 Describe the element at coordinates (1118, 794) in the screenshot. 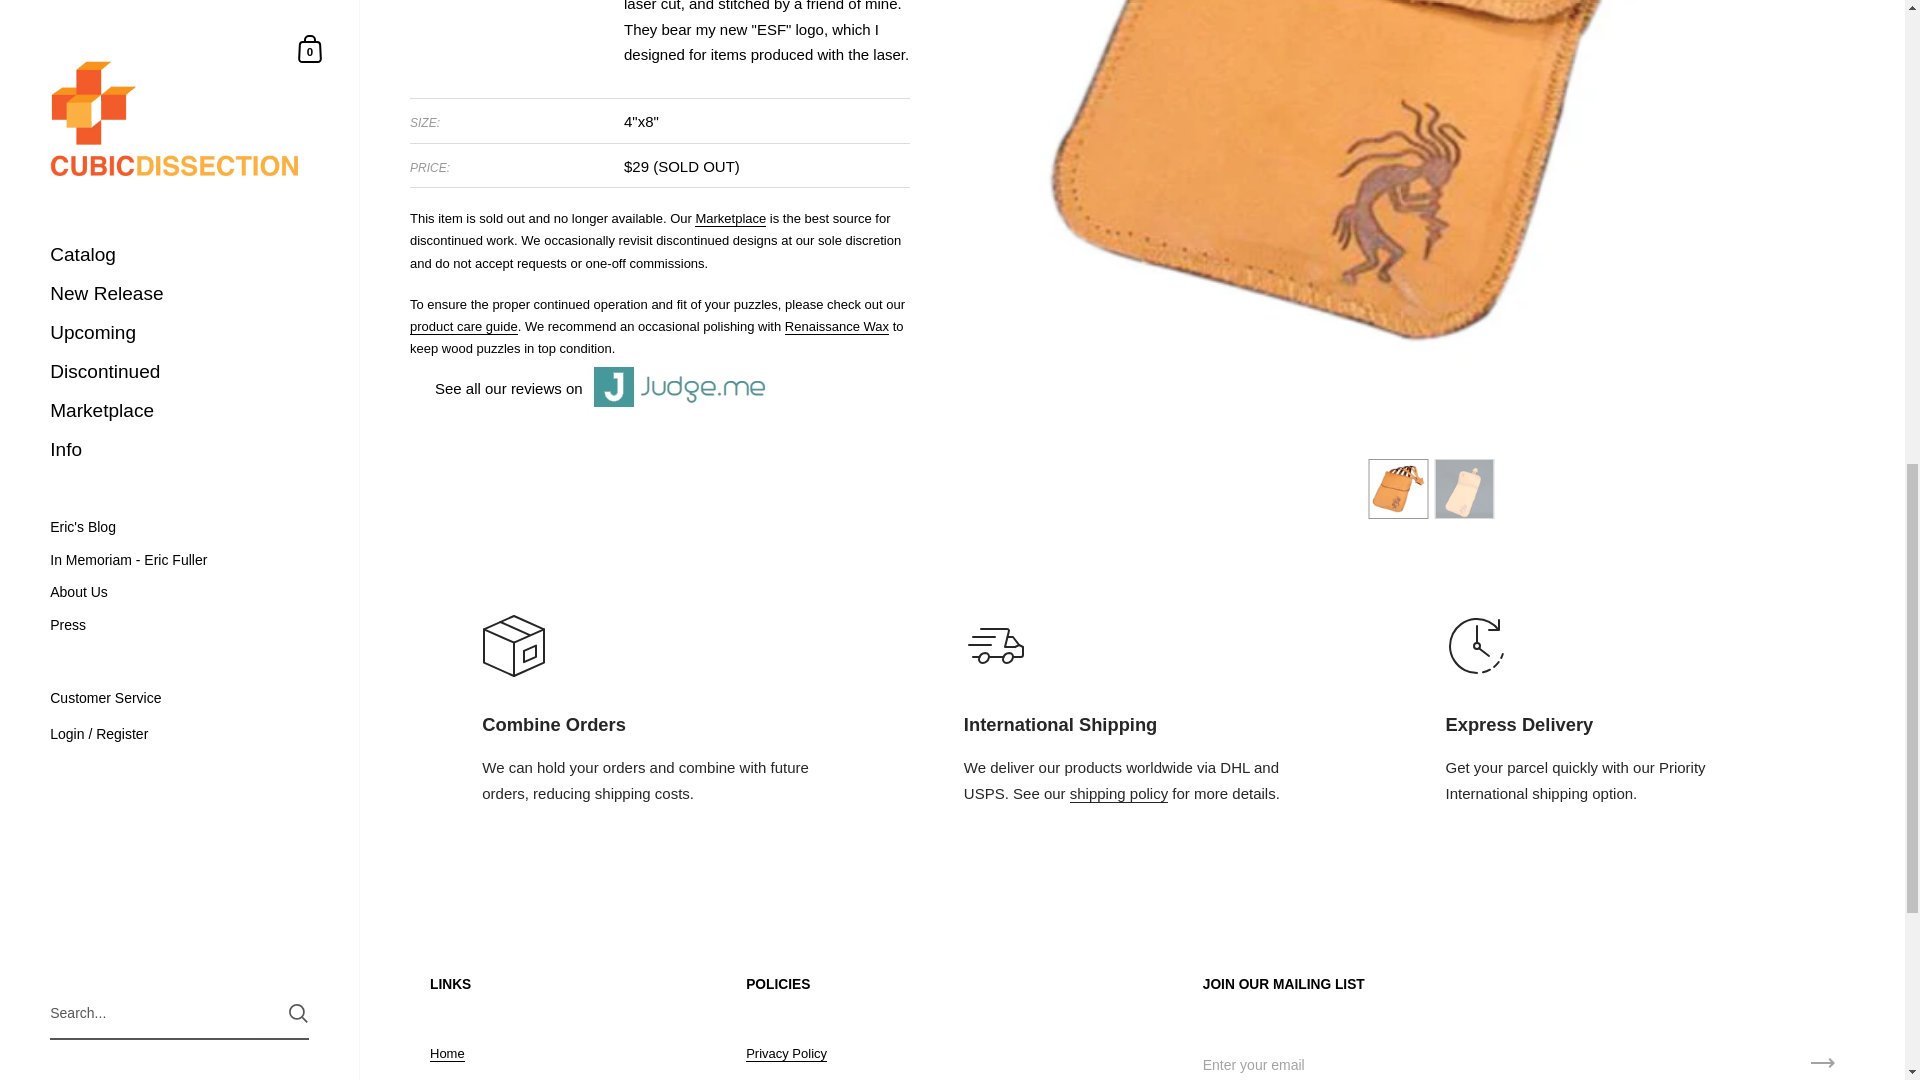

I see `Shipping Policy` at that location.